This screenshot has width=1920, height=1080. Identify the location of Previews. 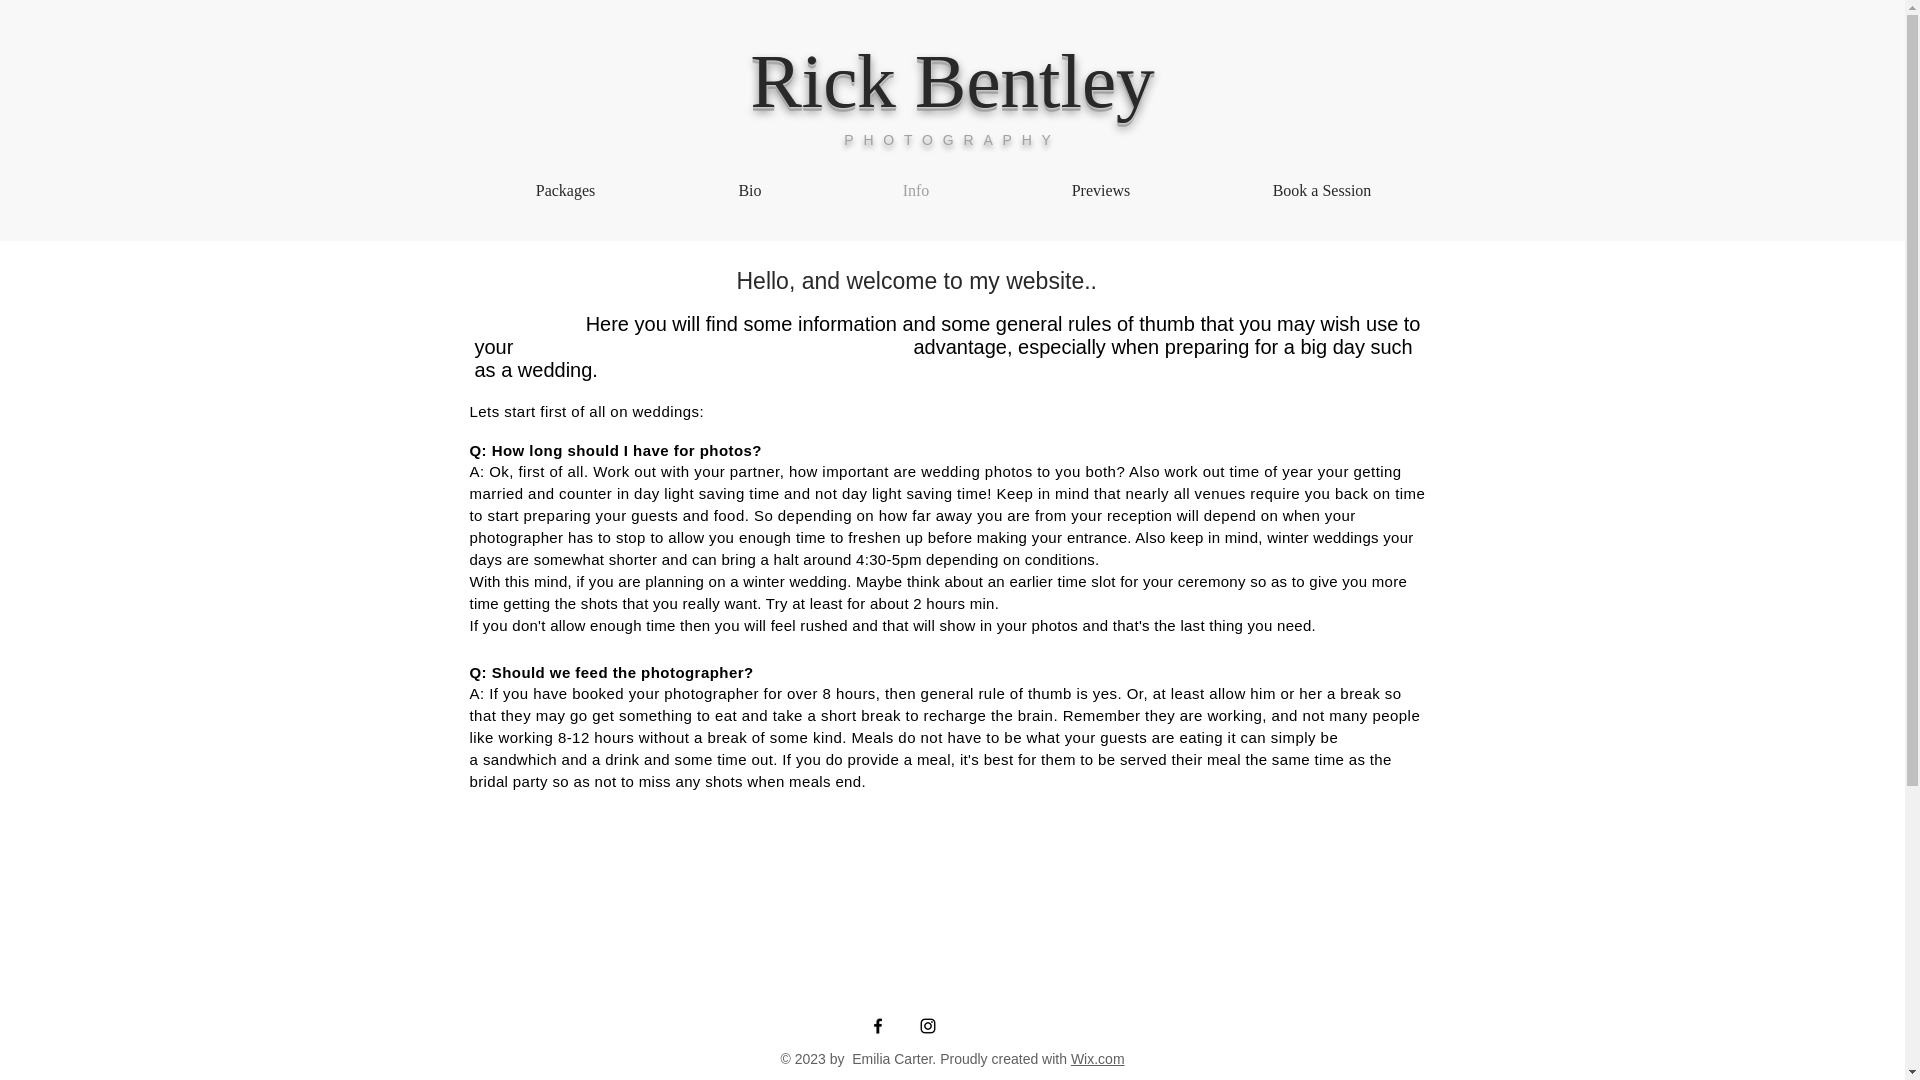
(1100, 190).